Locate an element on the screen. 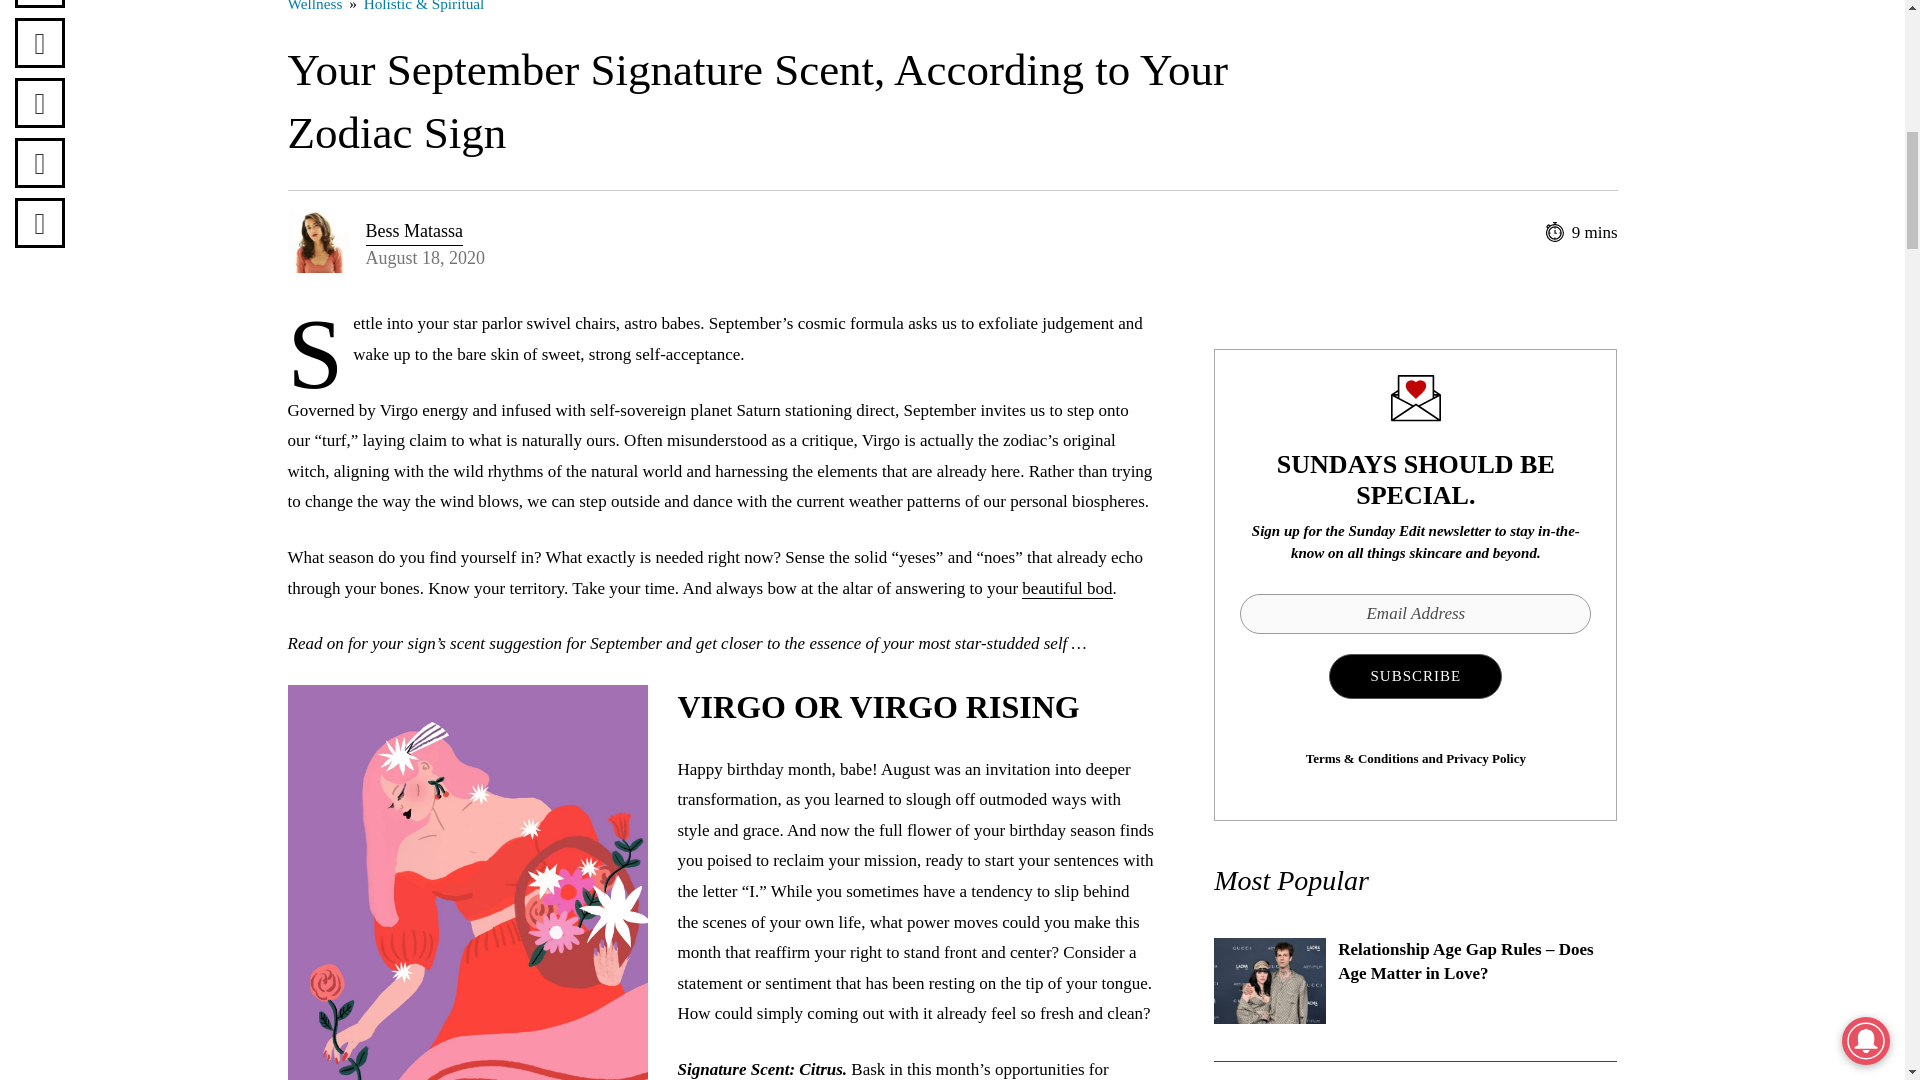 Image resolution: width=1920 pixels, height=1080 pixels. Wellness is located at coordinates (316, 6).